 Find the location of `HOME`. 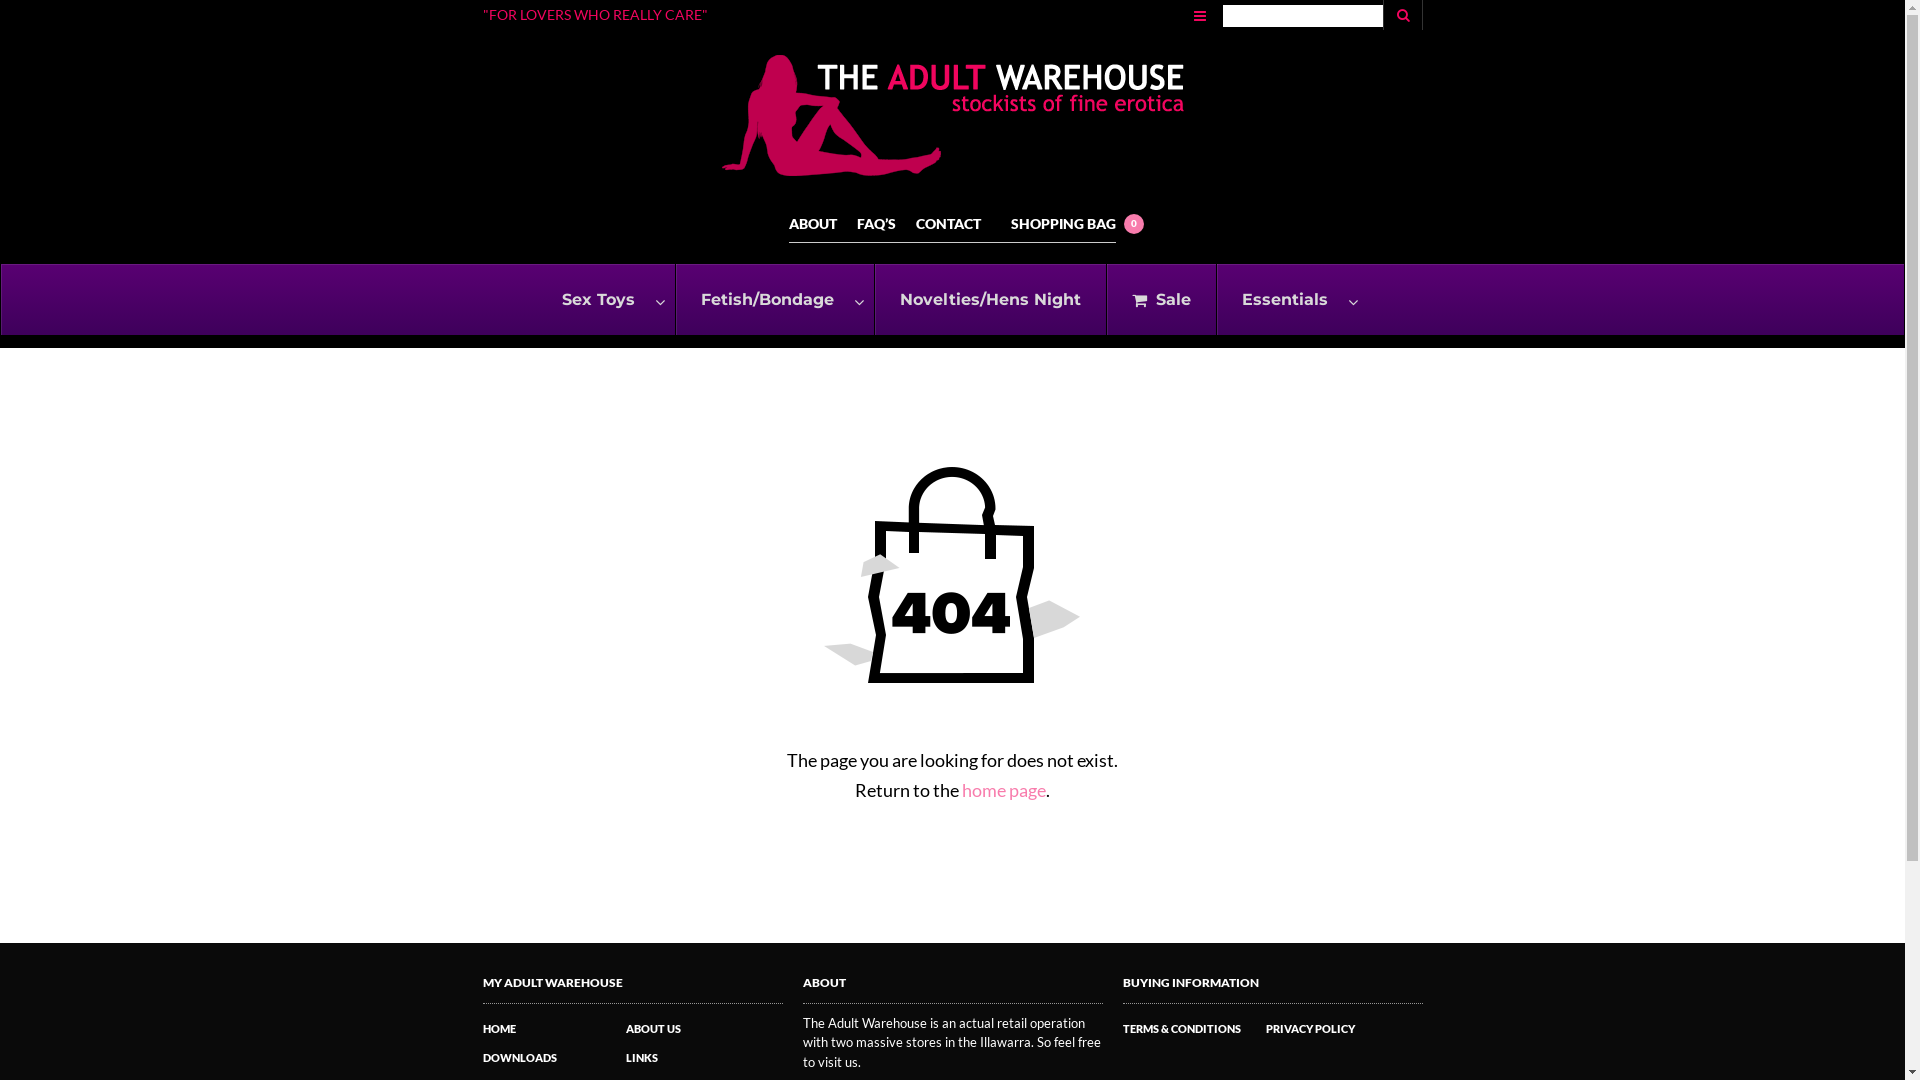

HOME is located at coordinates (498, 1028).